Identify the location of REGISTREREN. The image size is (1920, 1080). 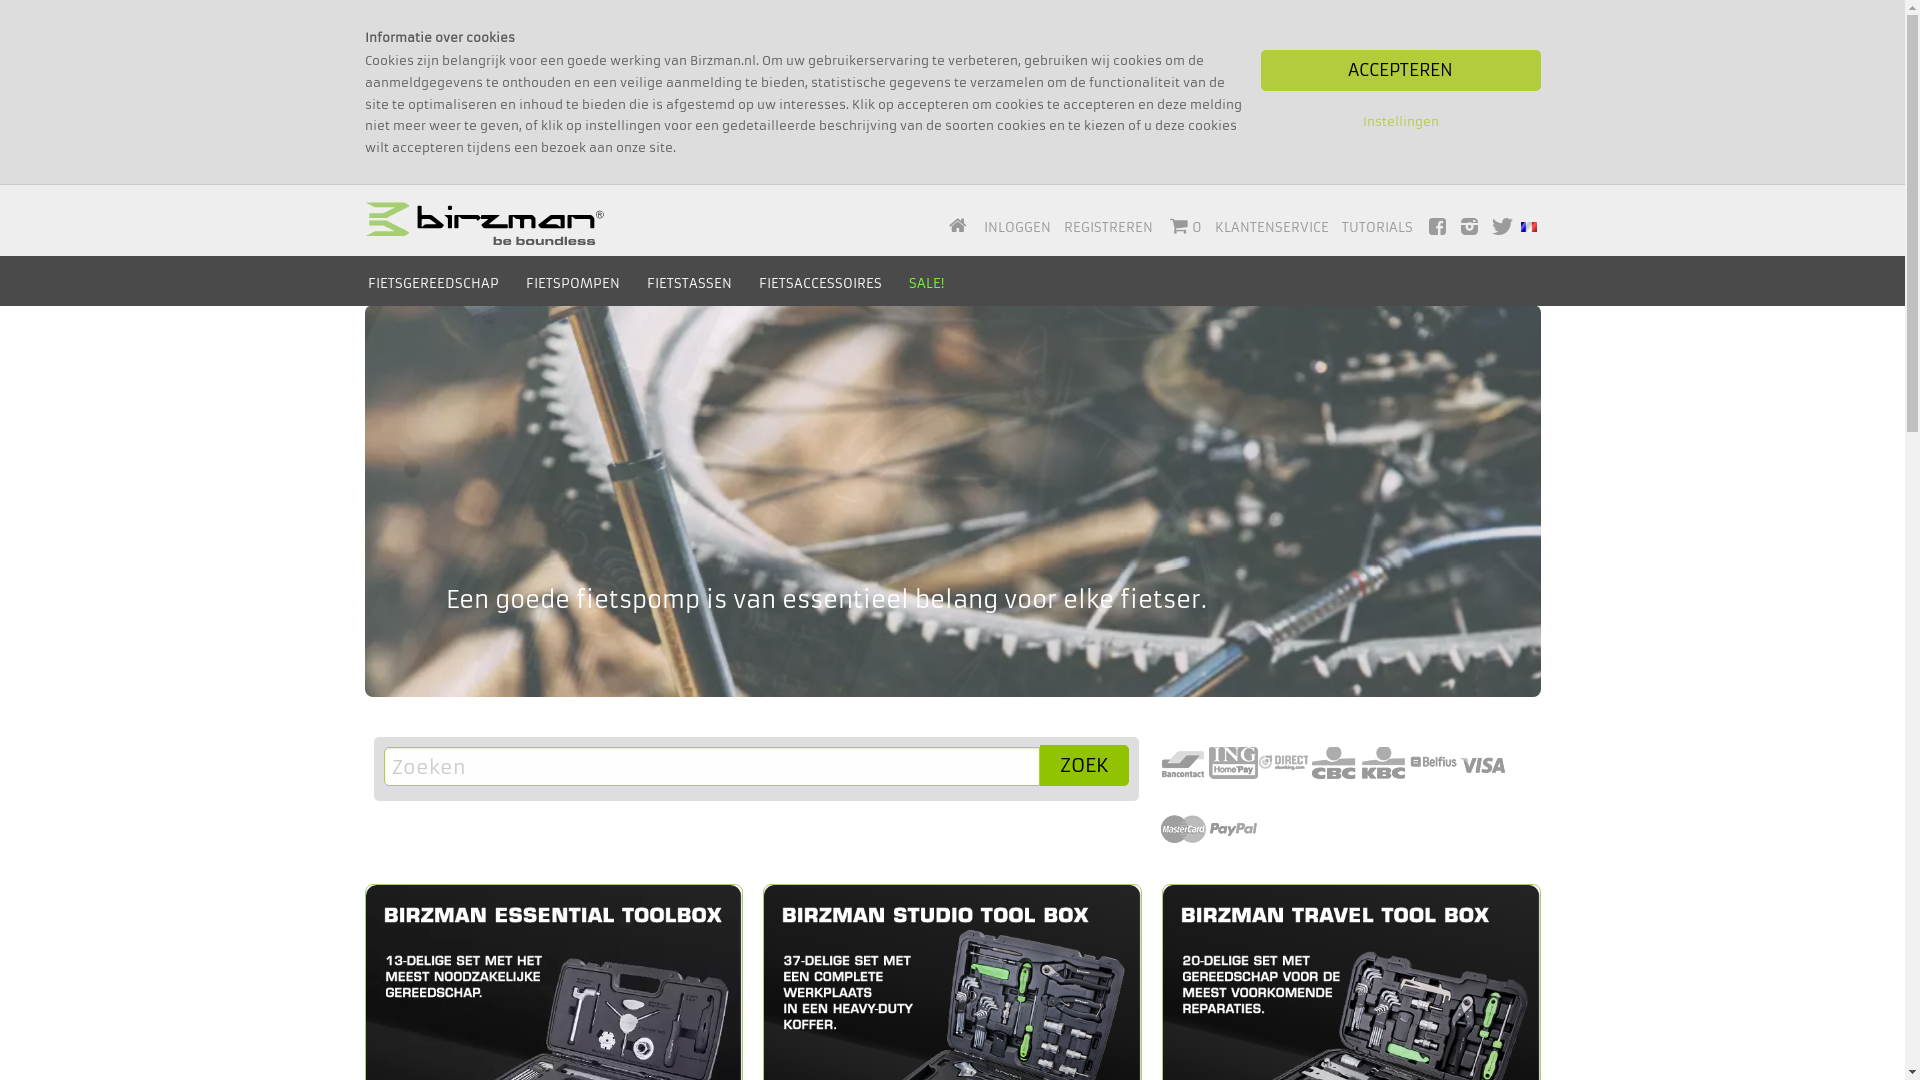
(1108, 228).